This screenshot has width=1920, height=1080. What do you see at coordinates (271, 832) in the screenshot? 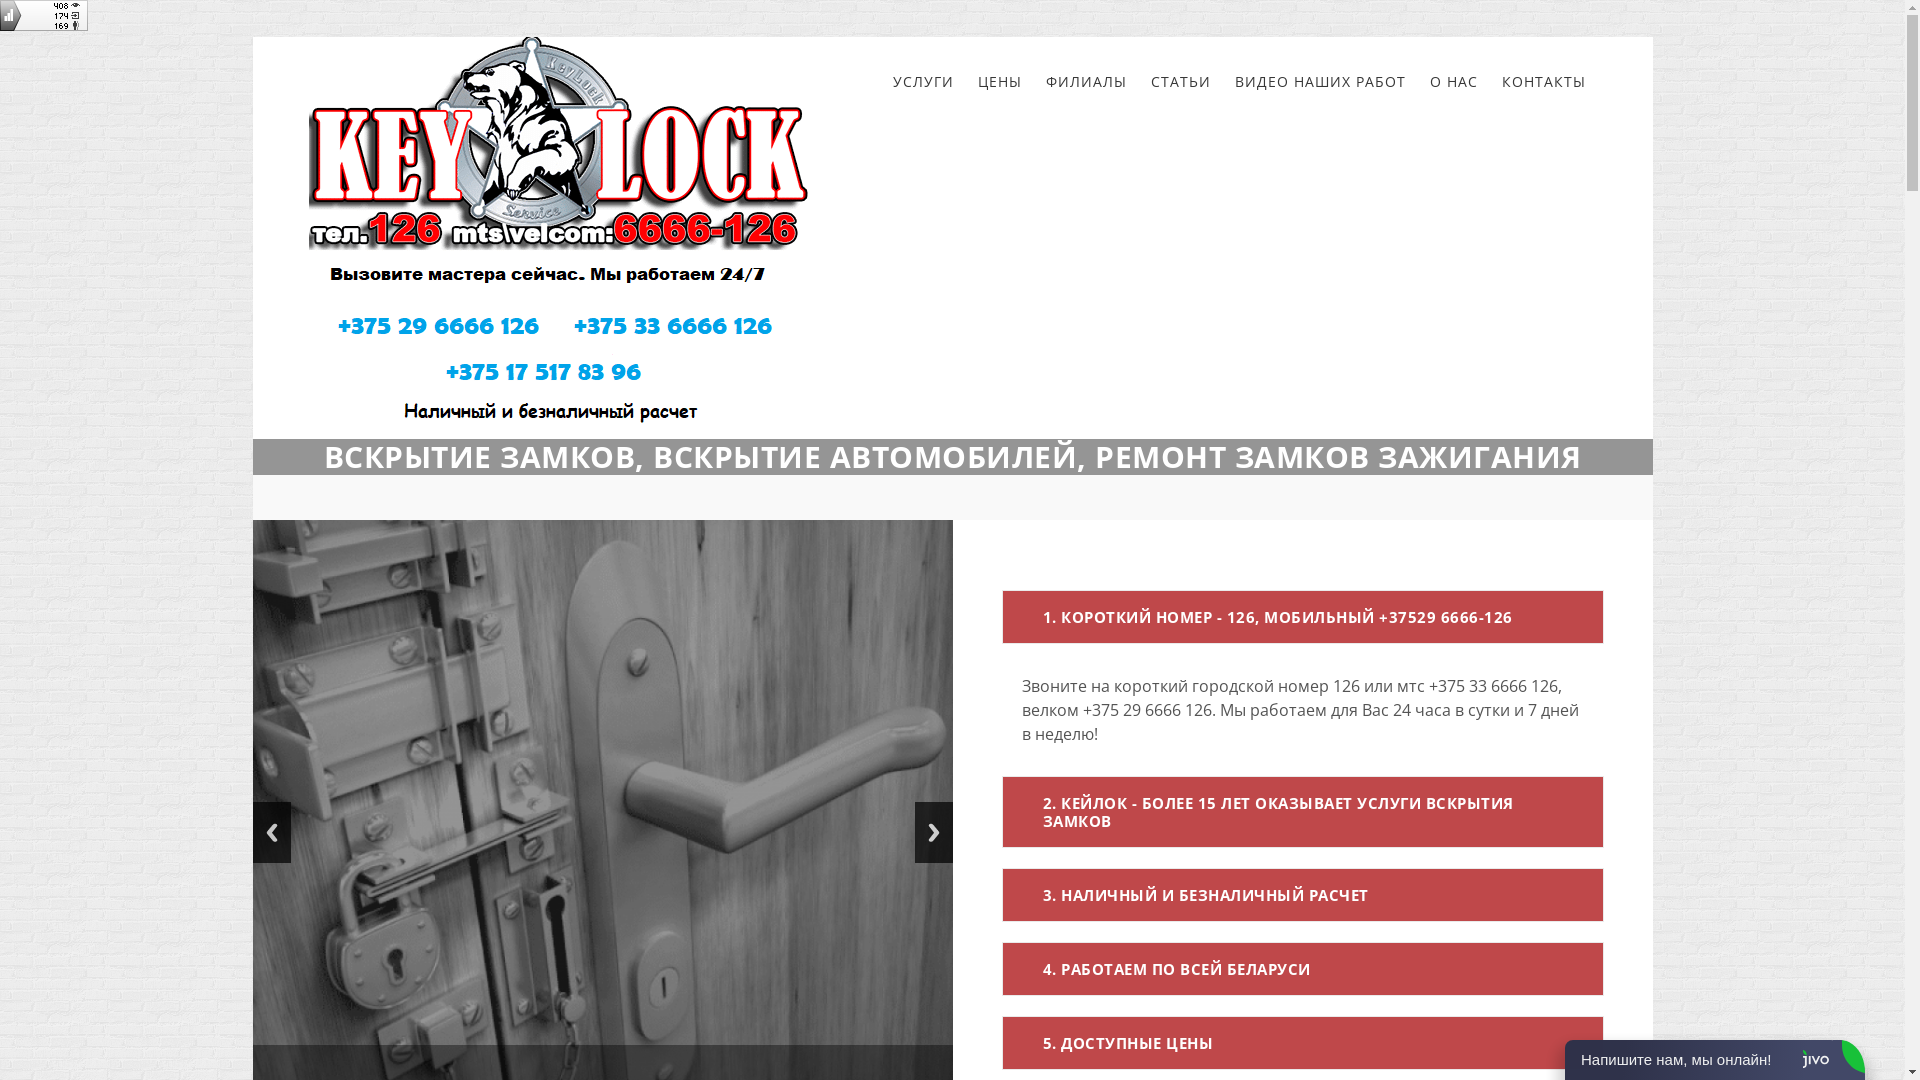
I see `Previous` at bounding box center [271, 832].